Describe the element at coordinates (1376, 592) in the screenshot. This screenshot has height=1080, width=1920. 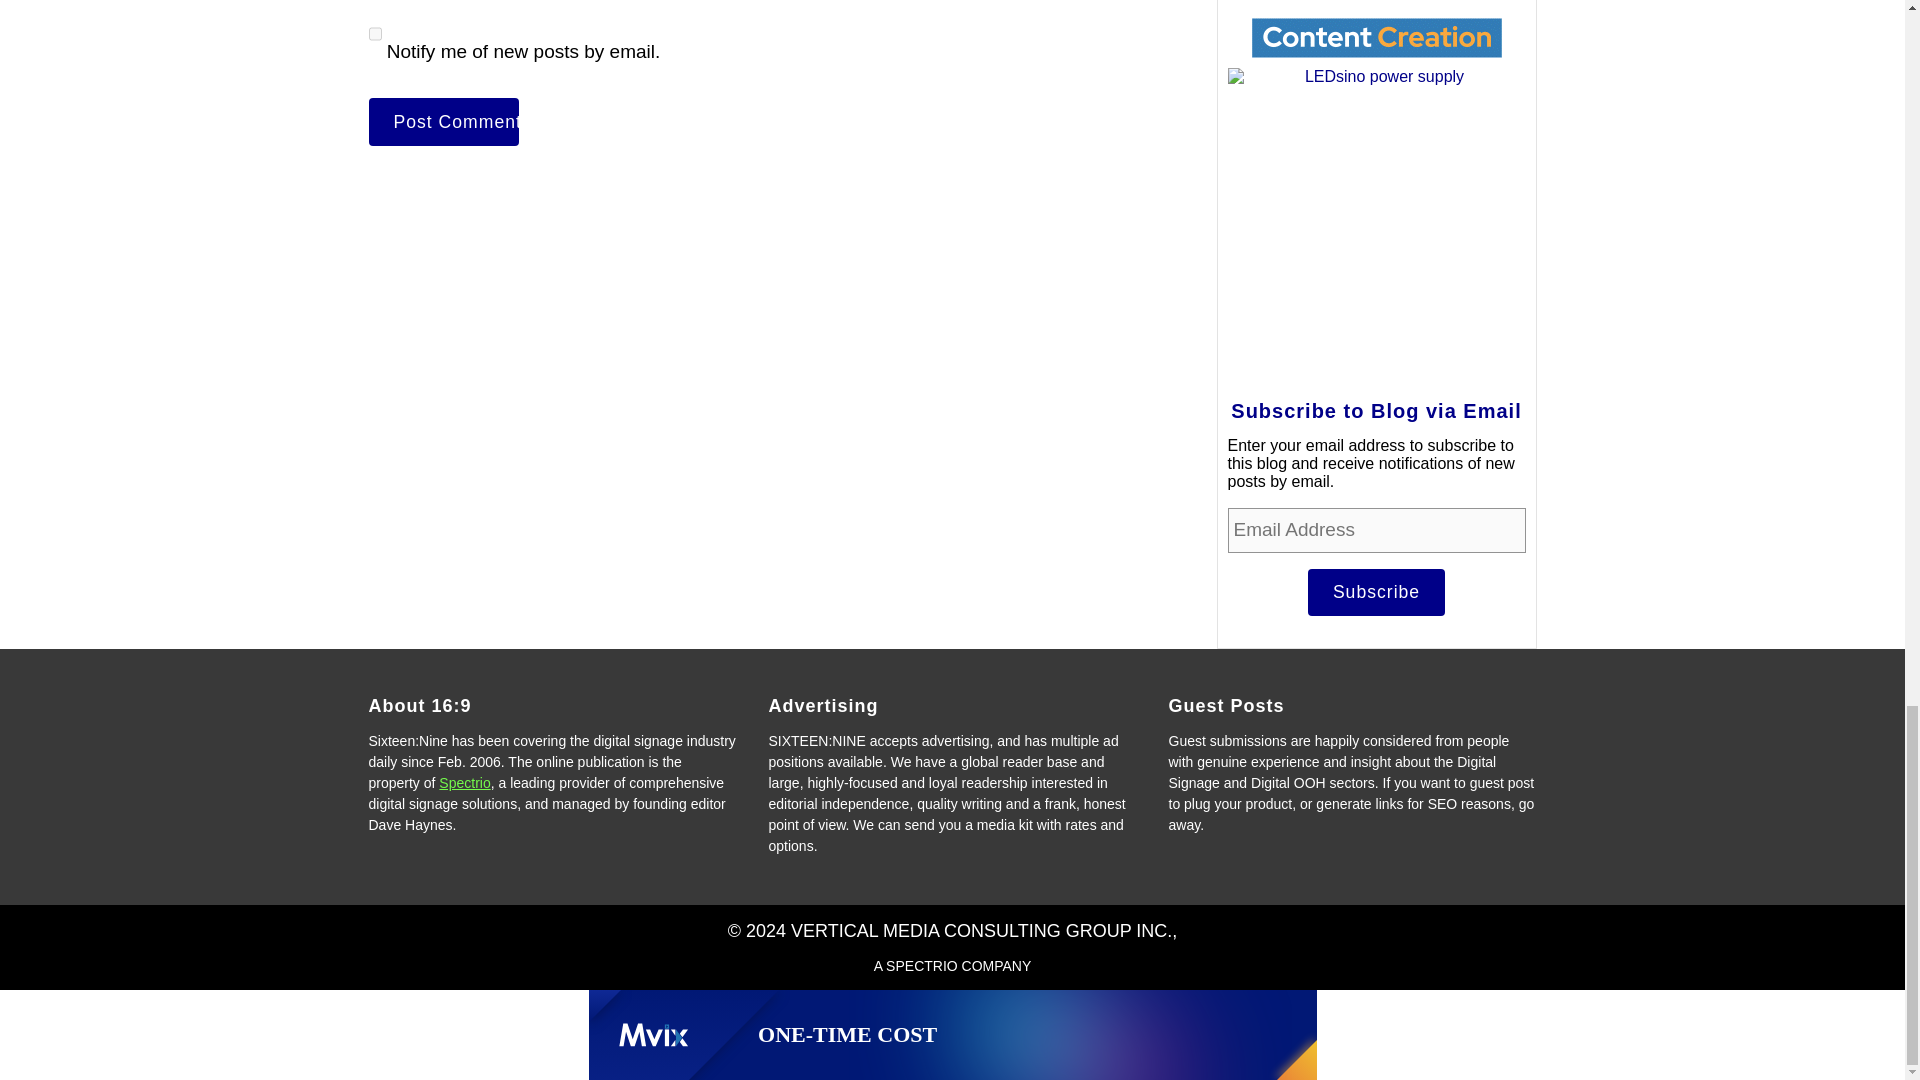
I see `Subscribe` at that location.